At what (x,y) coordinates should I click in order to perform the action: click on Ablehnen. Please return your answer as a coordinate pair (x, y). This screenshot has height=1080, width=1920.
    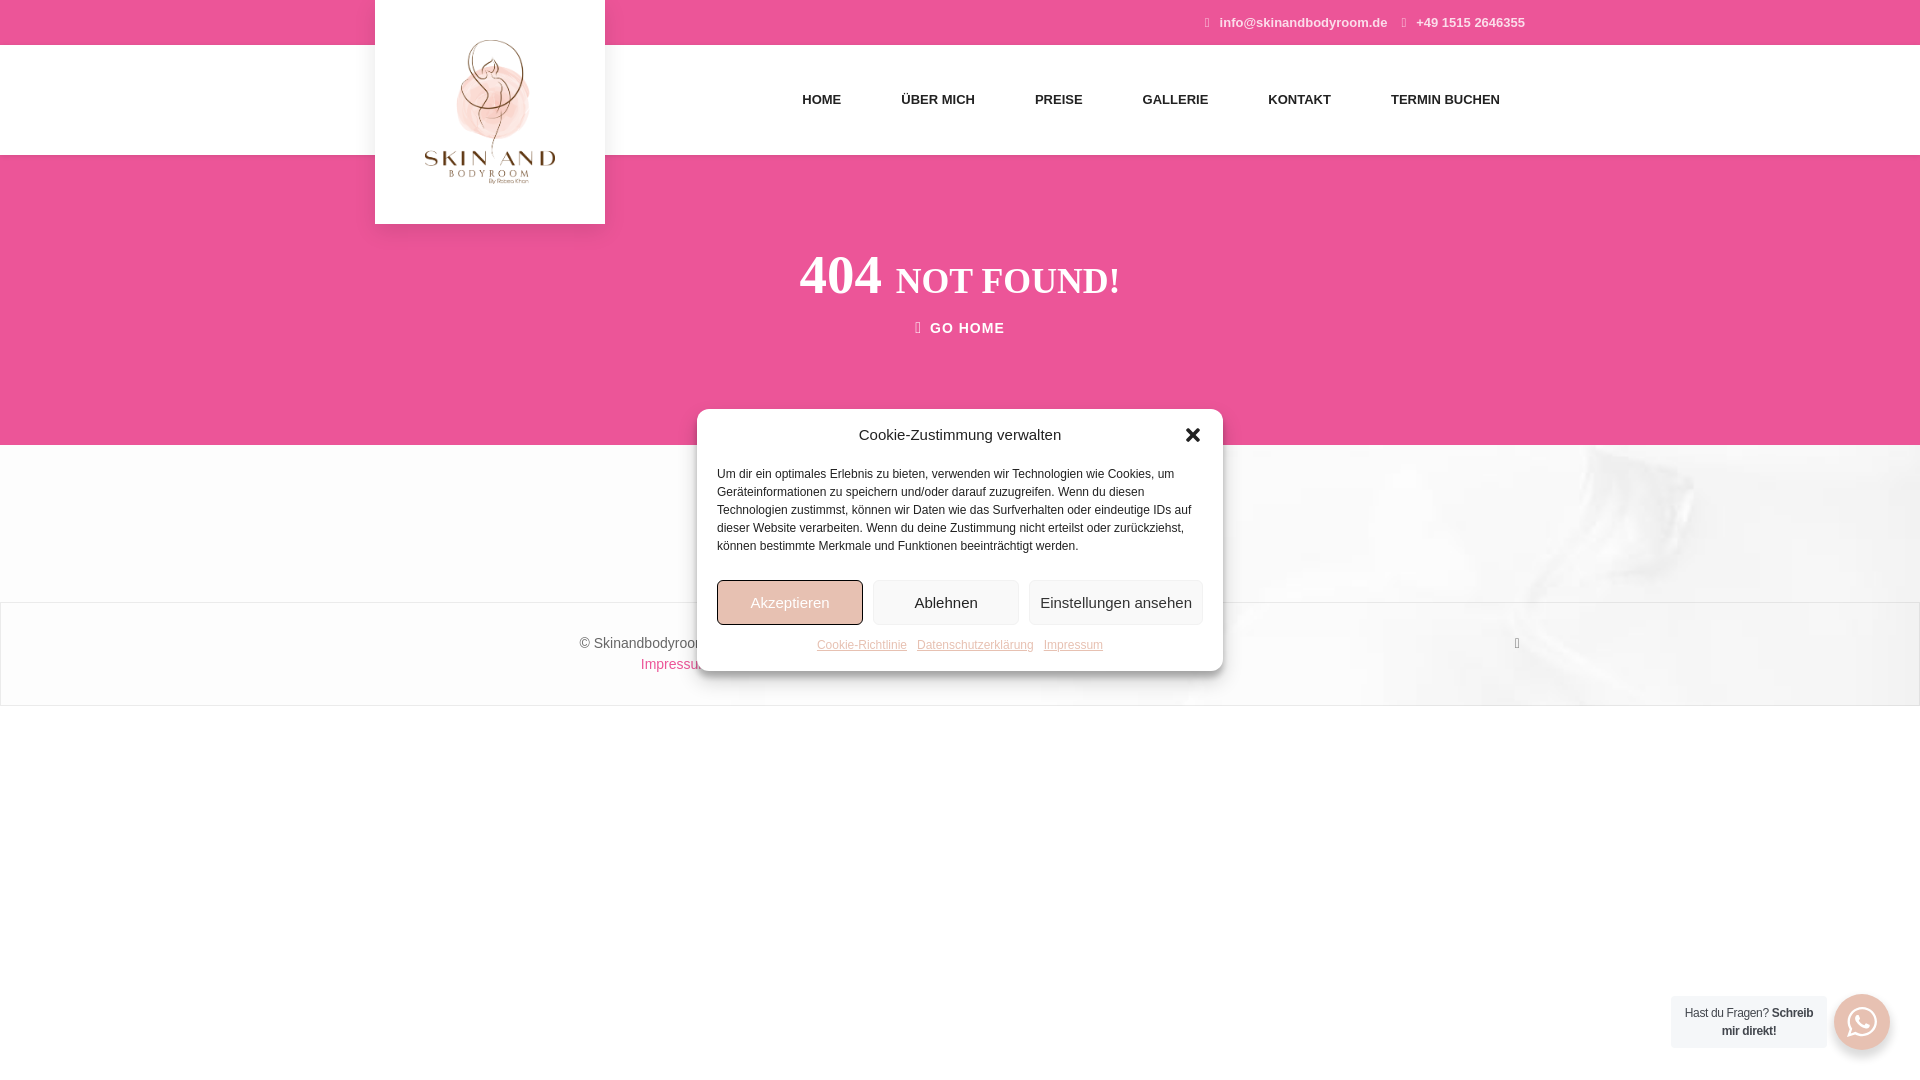
    Looking at the image, I should click on (946, 602).